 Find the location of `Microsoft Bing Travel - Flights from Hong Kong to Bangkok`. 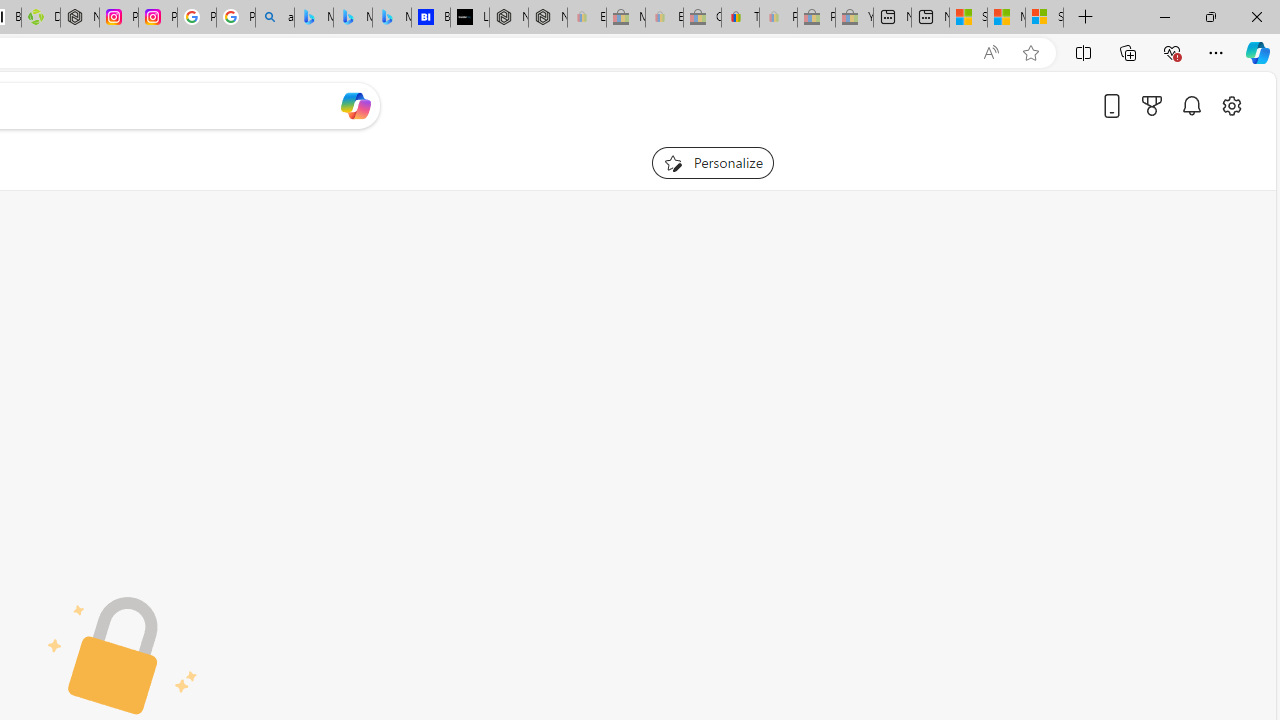

Microsoft Bing Travel - Flights from Hong Kong to Bangkok is located at coordinates (313, 18).